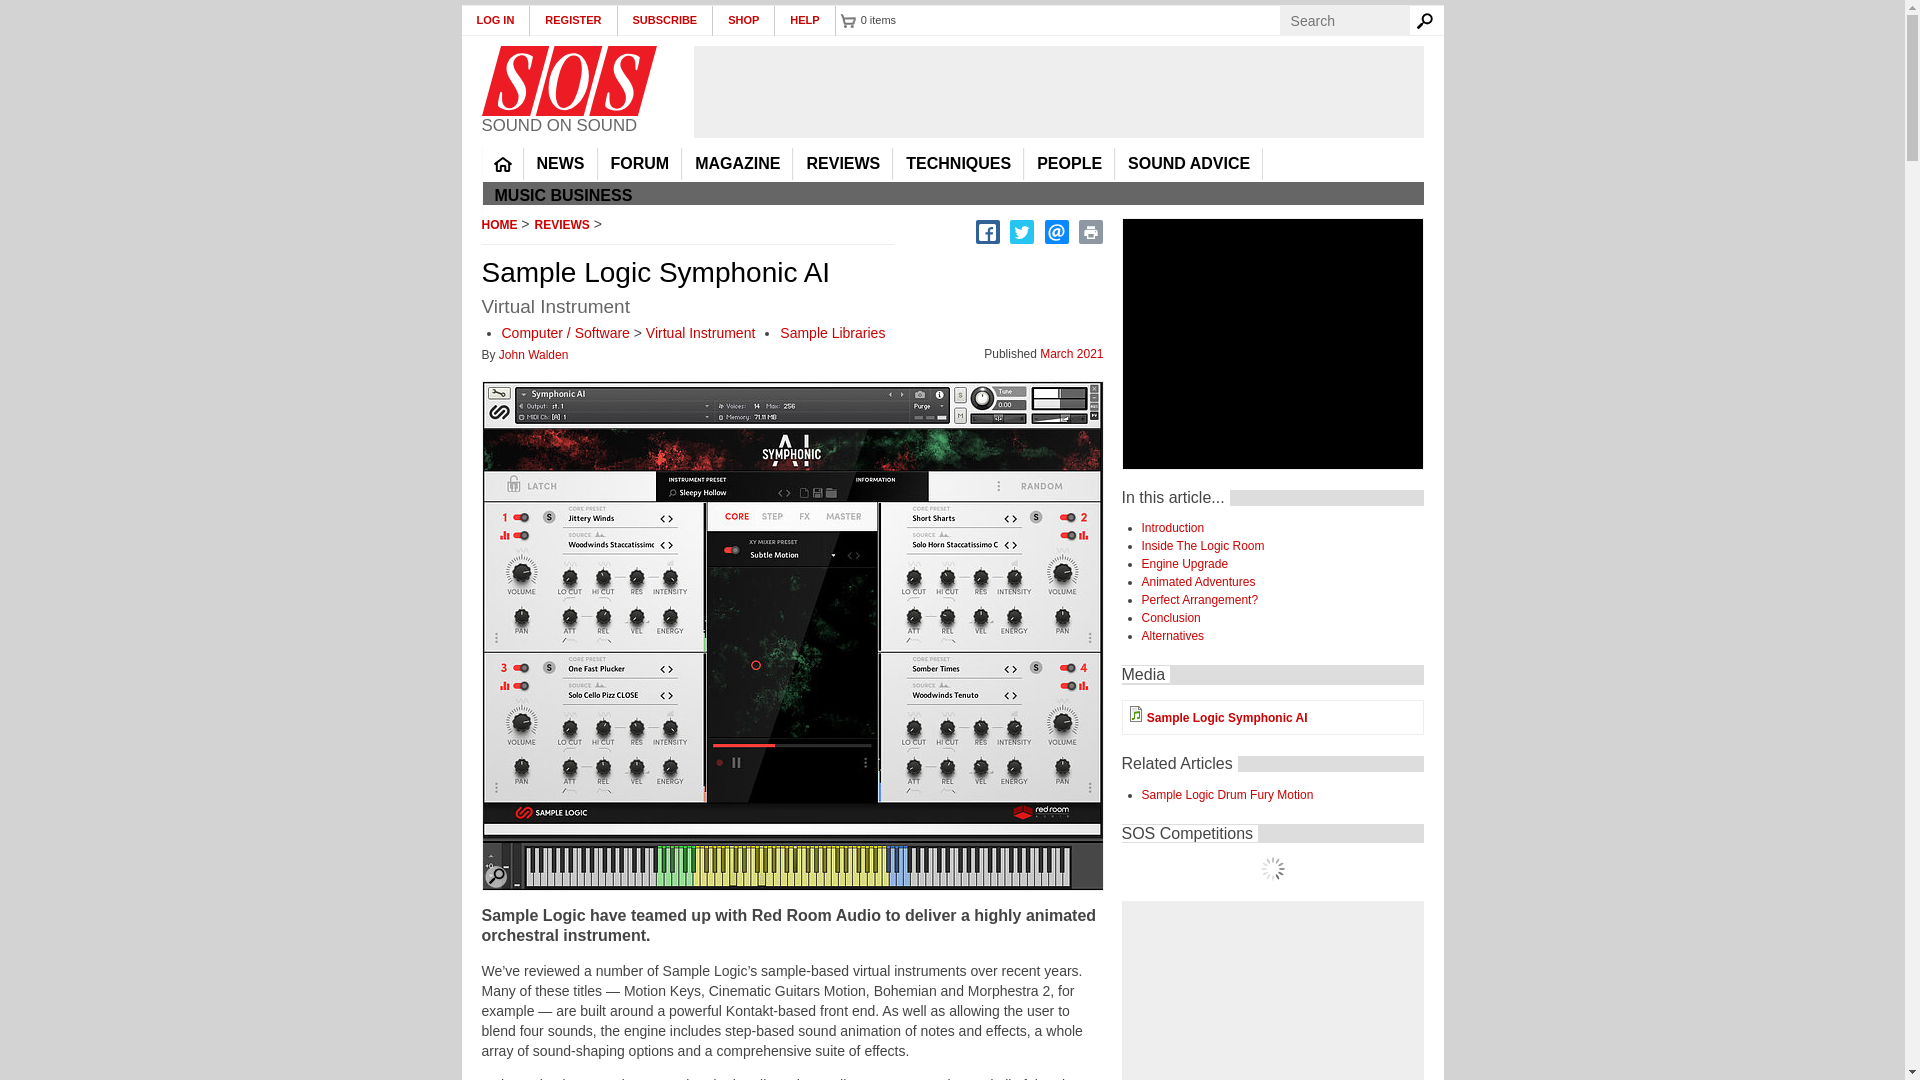  What do you see at coordinates (572, 20) in the screenshot?
I see `REGISTER` at bounding box center [572, 20].